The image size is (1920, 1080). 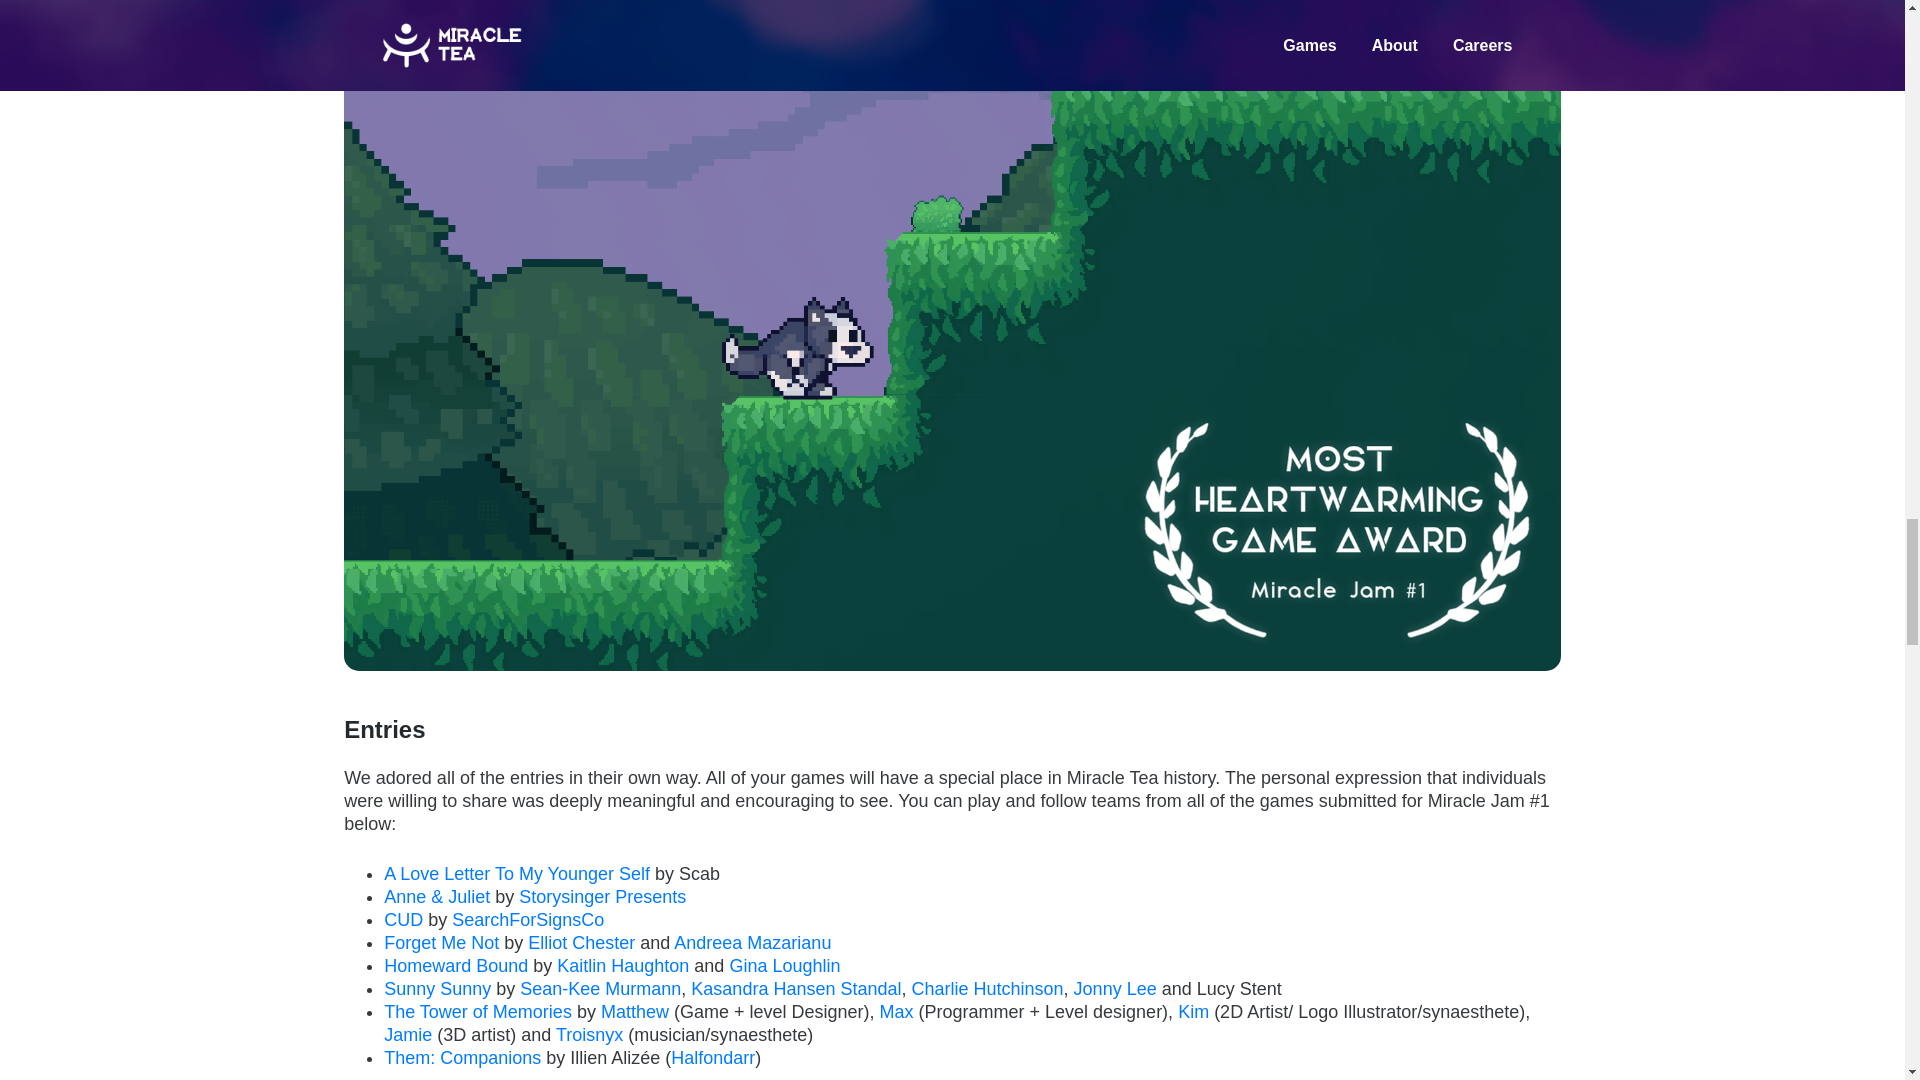 What do you see at coordinates (602, 896) in the screenshot?
I see `Storysinger Presents` at bounding box center [602, 896].